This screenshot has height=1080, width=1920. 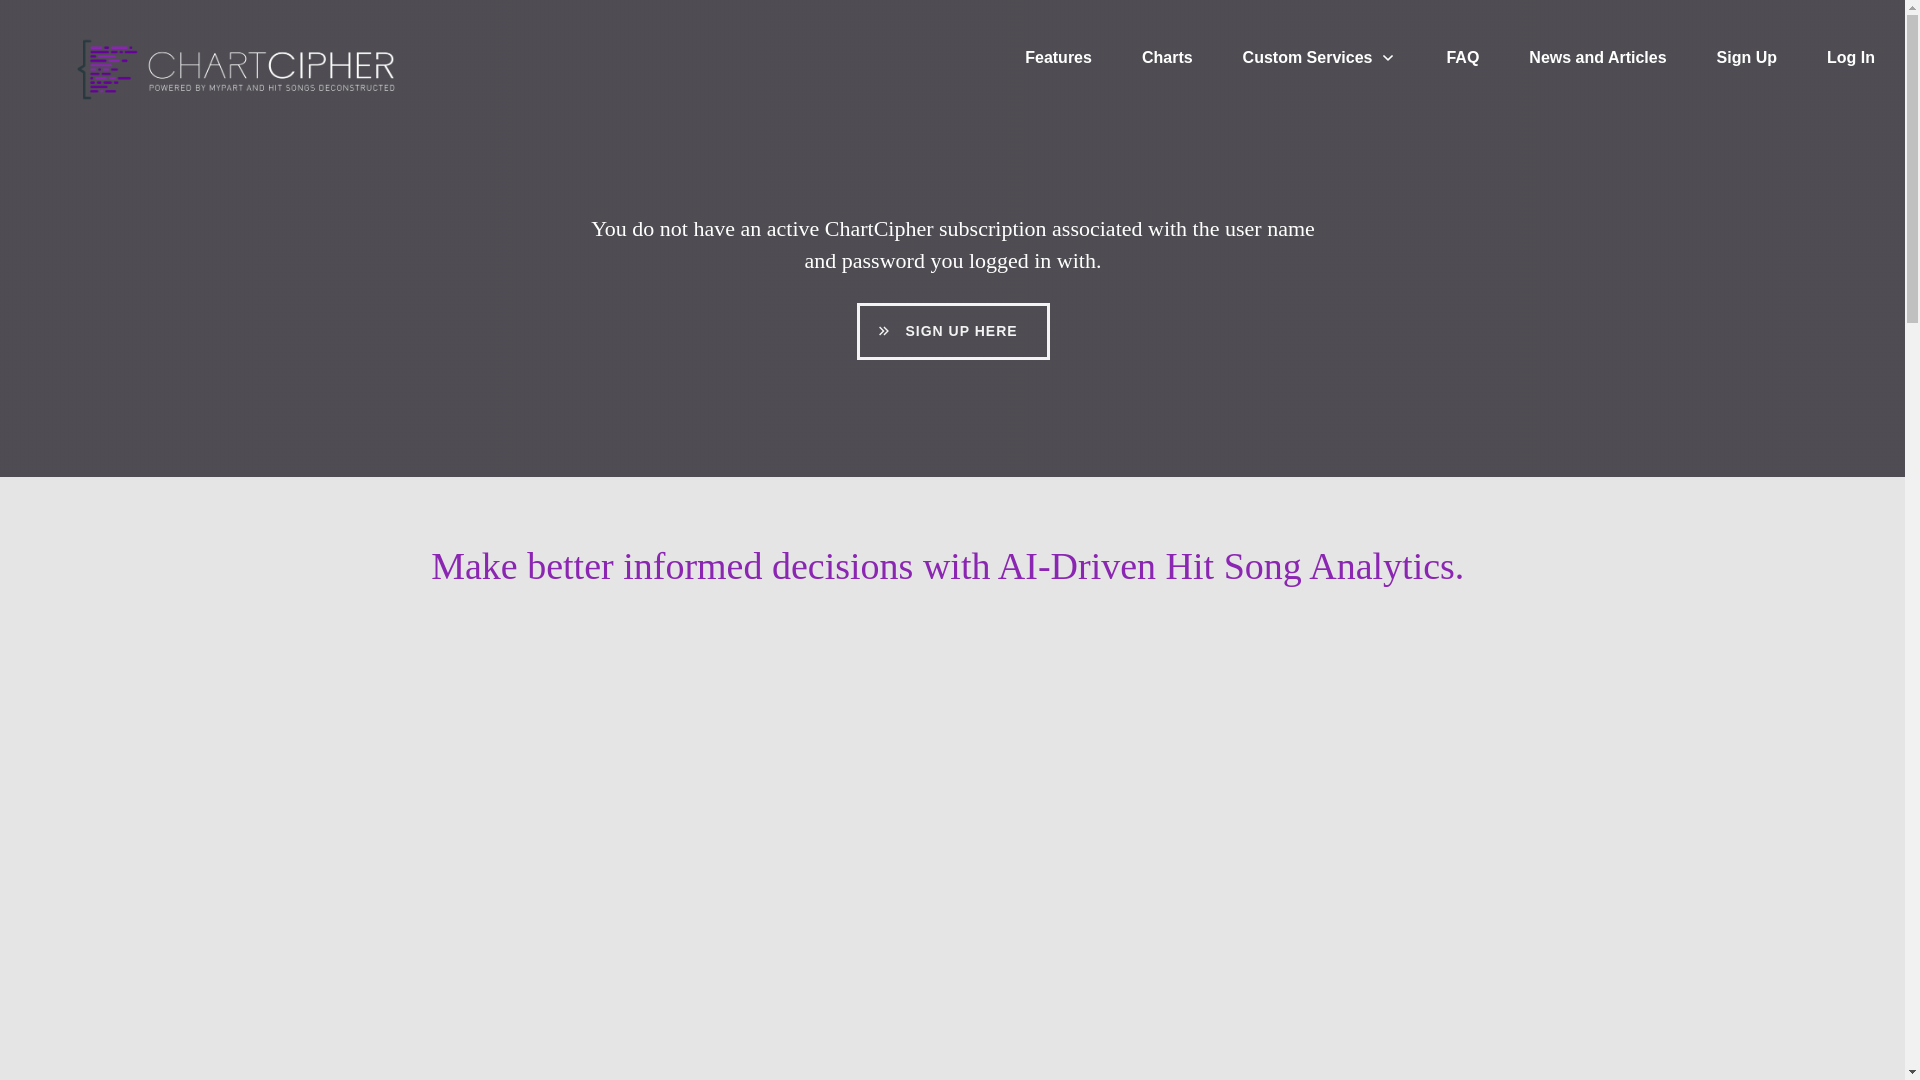 I want to click on Log In, so click(x=1851, y=58).